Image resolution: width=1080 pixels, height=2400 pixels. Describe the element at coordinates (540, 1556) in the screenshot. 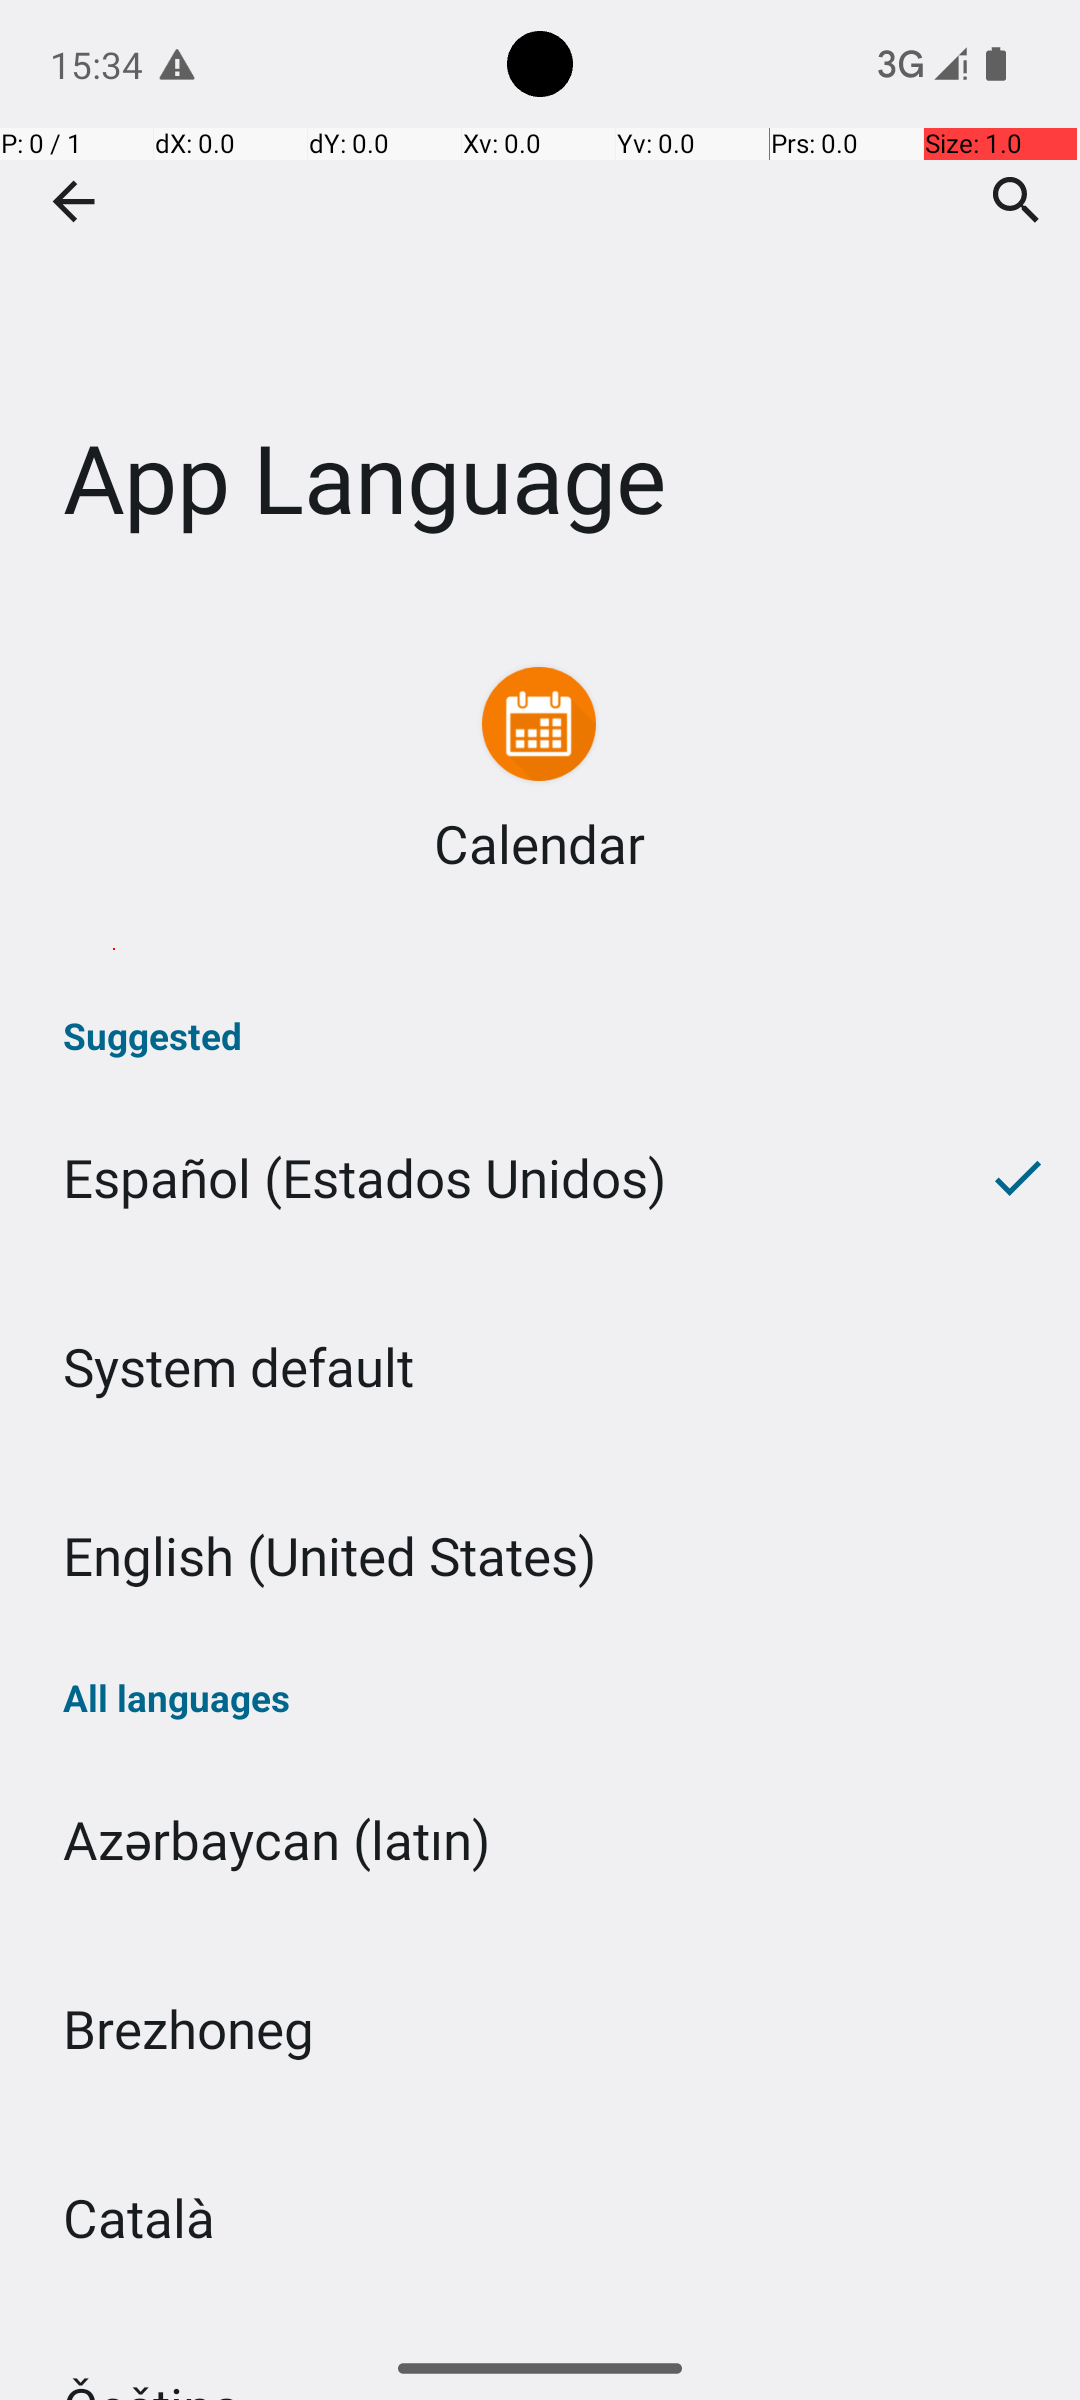

I see `English (United States)` at that location.